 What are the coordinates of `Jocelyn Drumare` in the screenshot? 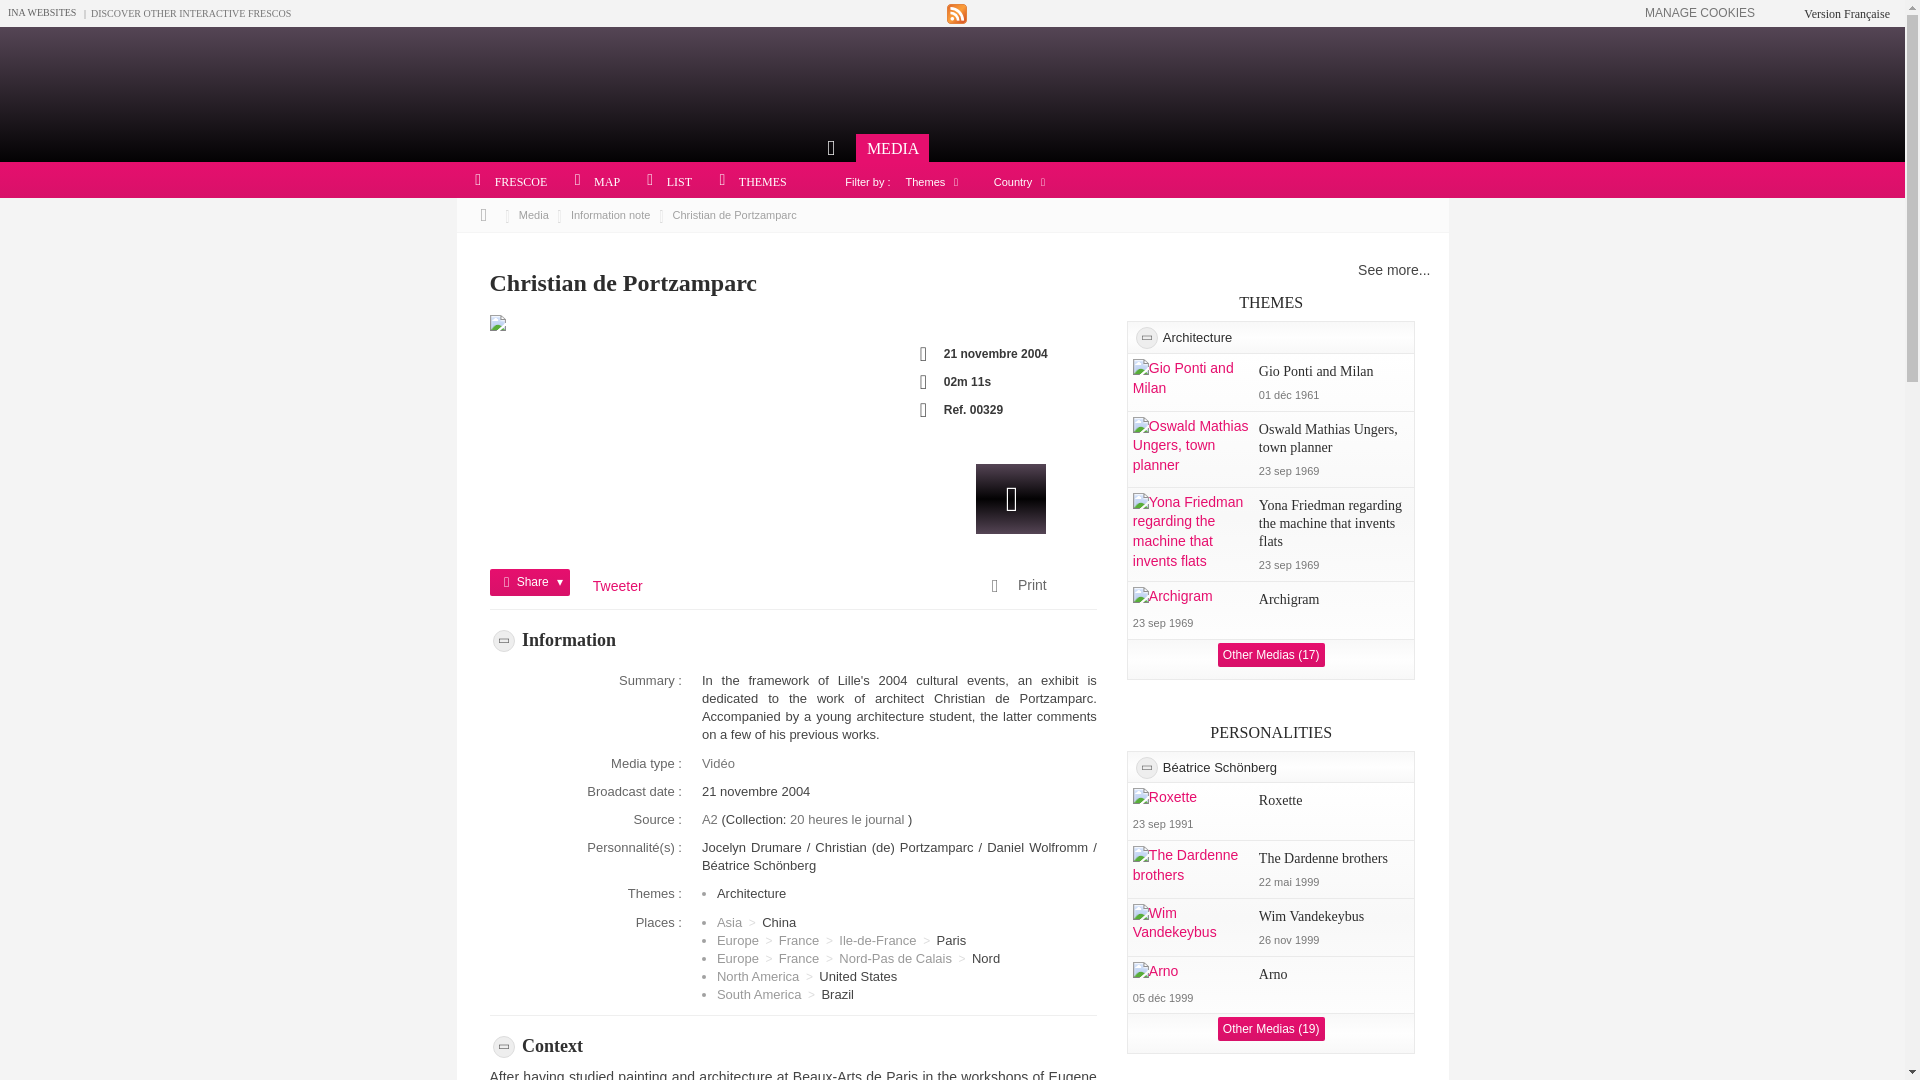 It's located at (754, 848).